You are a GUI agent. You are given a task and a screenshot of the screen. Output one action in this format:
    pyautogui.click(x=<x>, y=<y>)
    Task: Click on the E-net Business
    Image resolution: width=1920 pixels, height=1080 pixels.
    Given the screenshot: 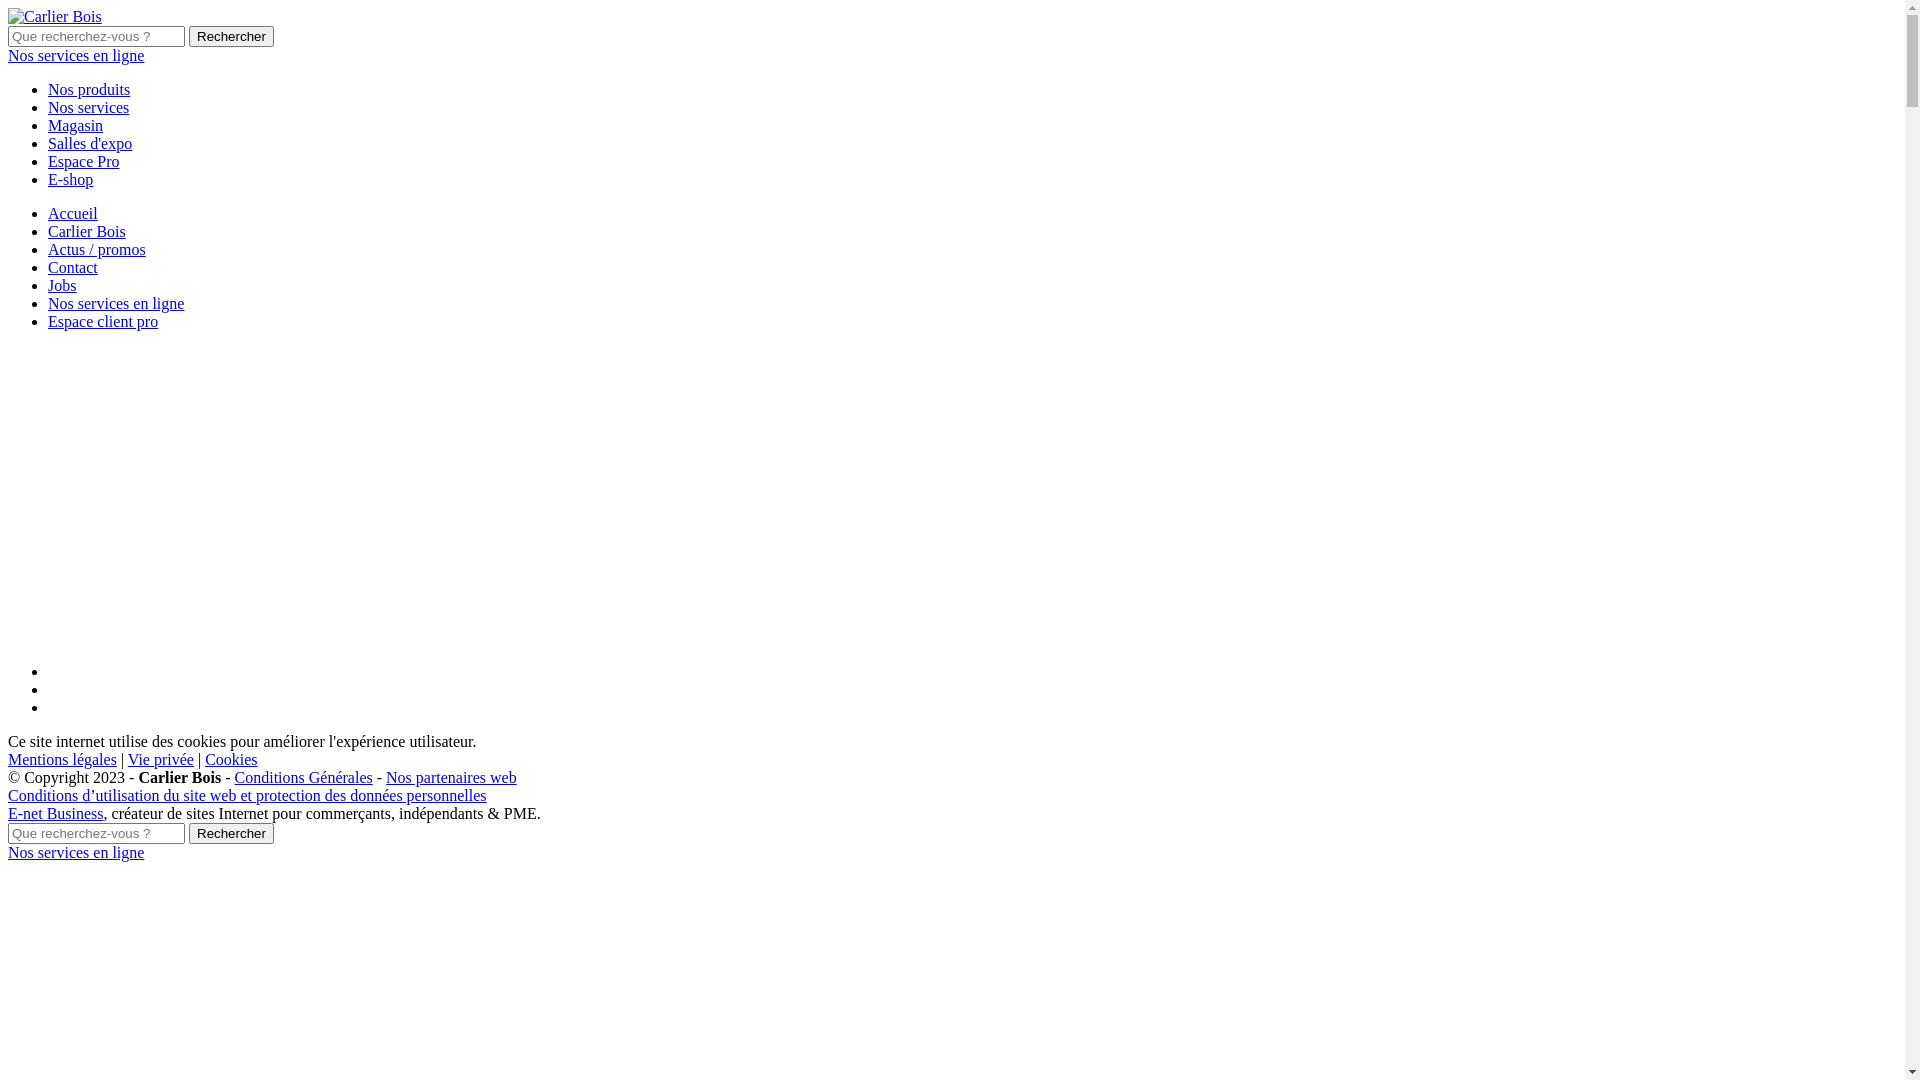 What is the action you would take?
    pyautogui.click(x=56, y=814)
    